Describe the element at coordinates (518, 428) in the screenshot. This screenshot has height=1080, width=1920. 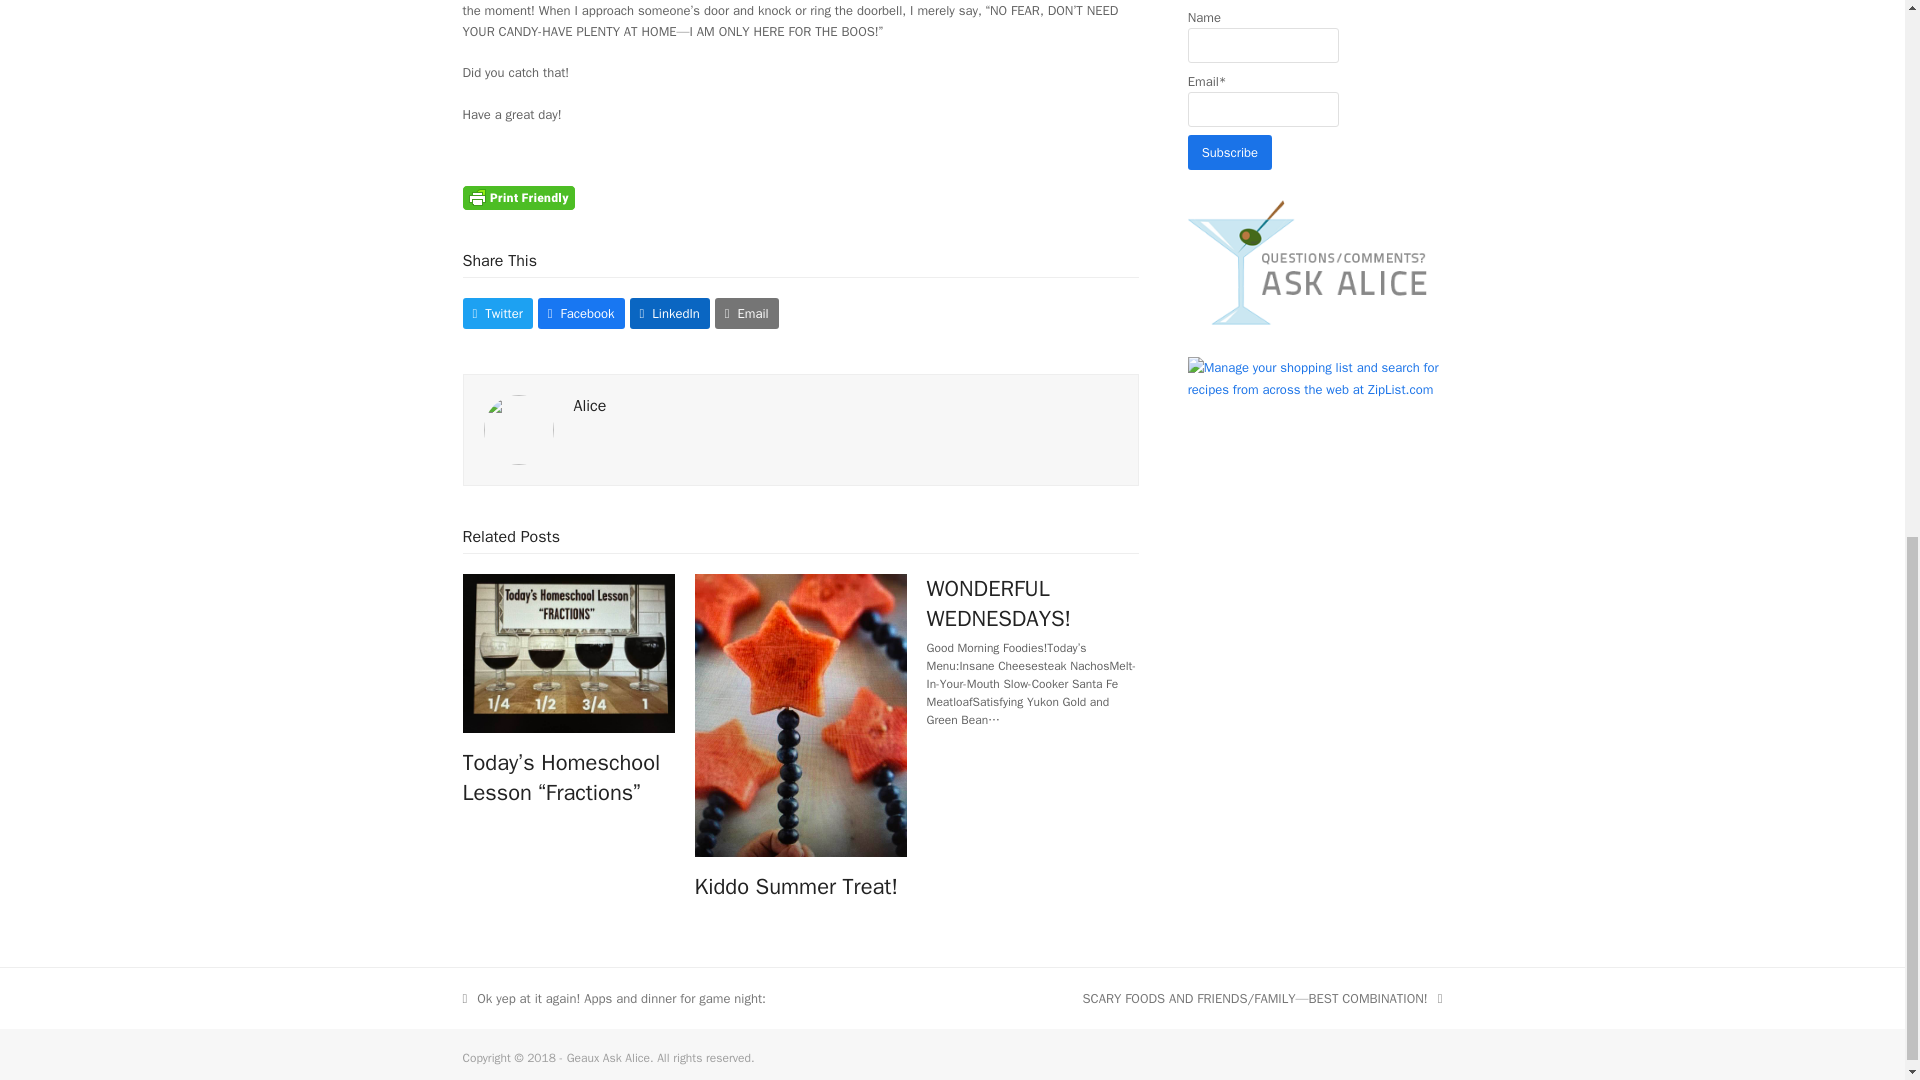
I see `Visit Author Page` at that location.